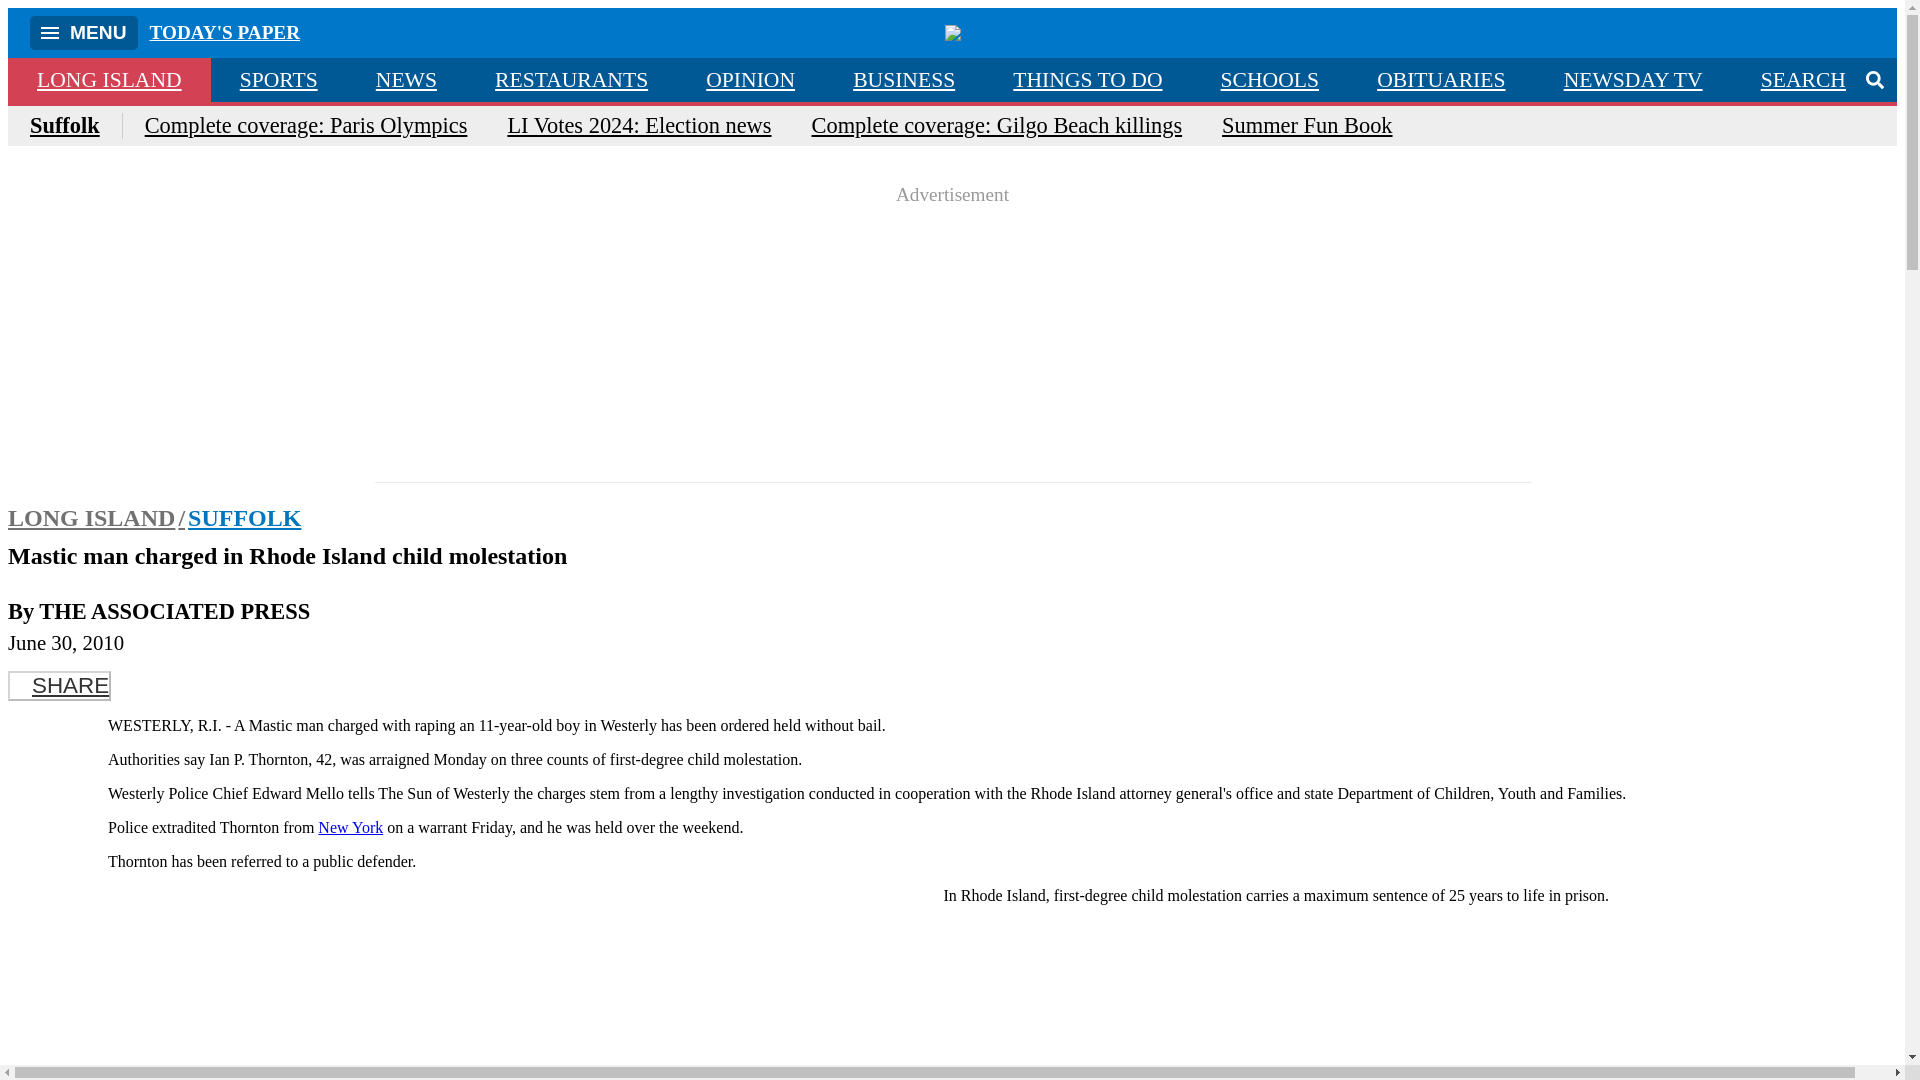 Image resolution: width=1920 pixels, height=1080 pixels. Describe the element at coordinates (1306, 126) in the screenshot. I see `Summer Fun Book` at that location.